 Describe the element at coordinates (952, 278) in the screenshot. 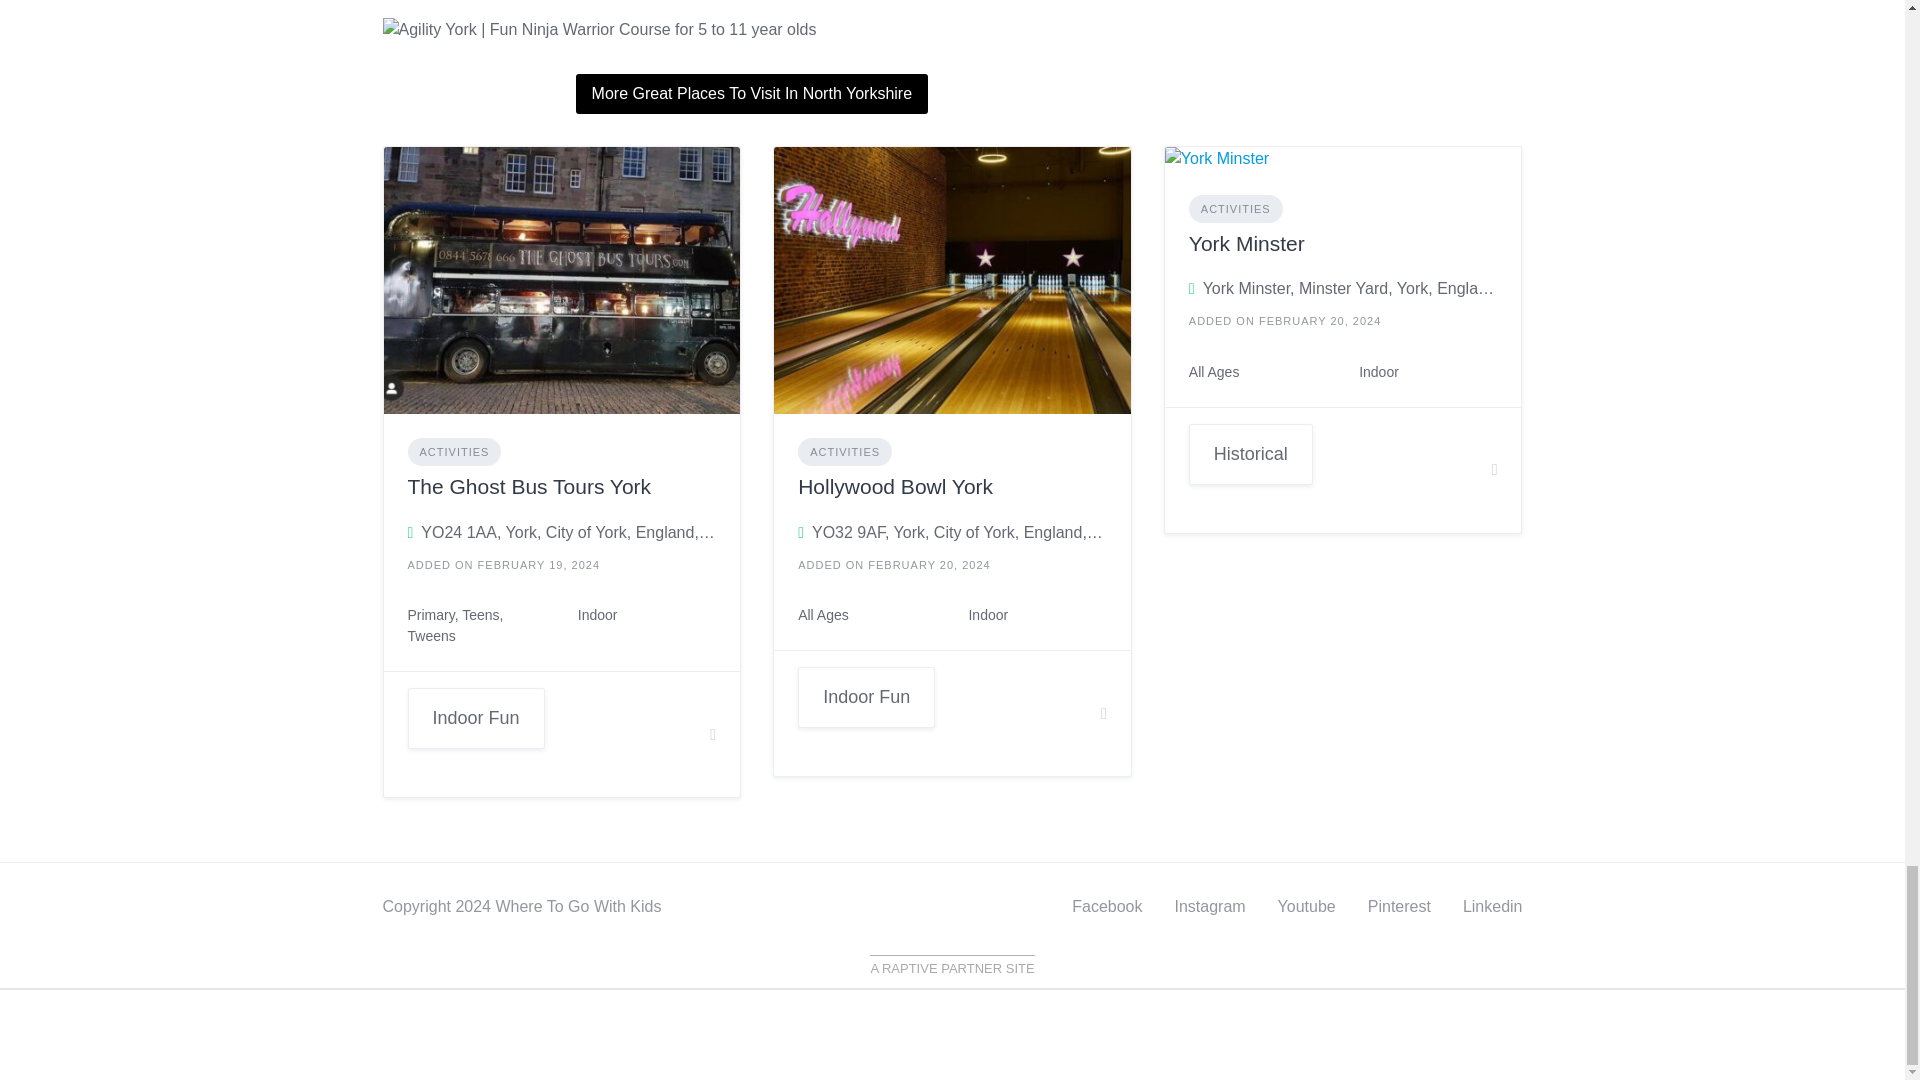

I see `Agility Parks York 9` at that location.